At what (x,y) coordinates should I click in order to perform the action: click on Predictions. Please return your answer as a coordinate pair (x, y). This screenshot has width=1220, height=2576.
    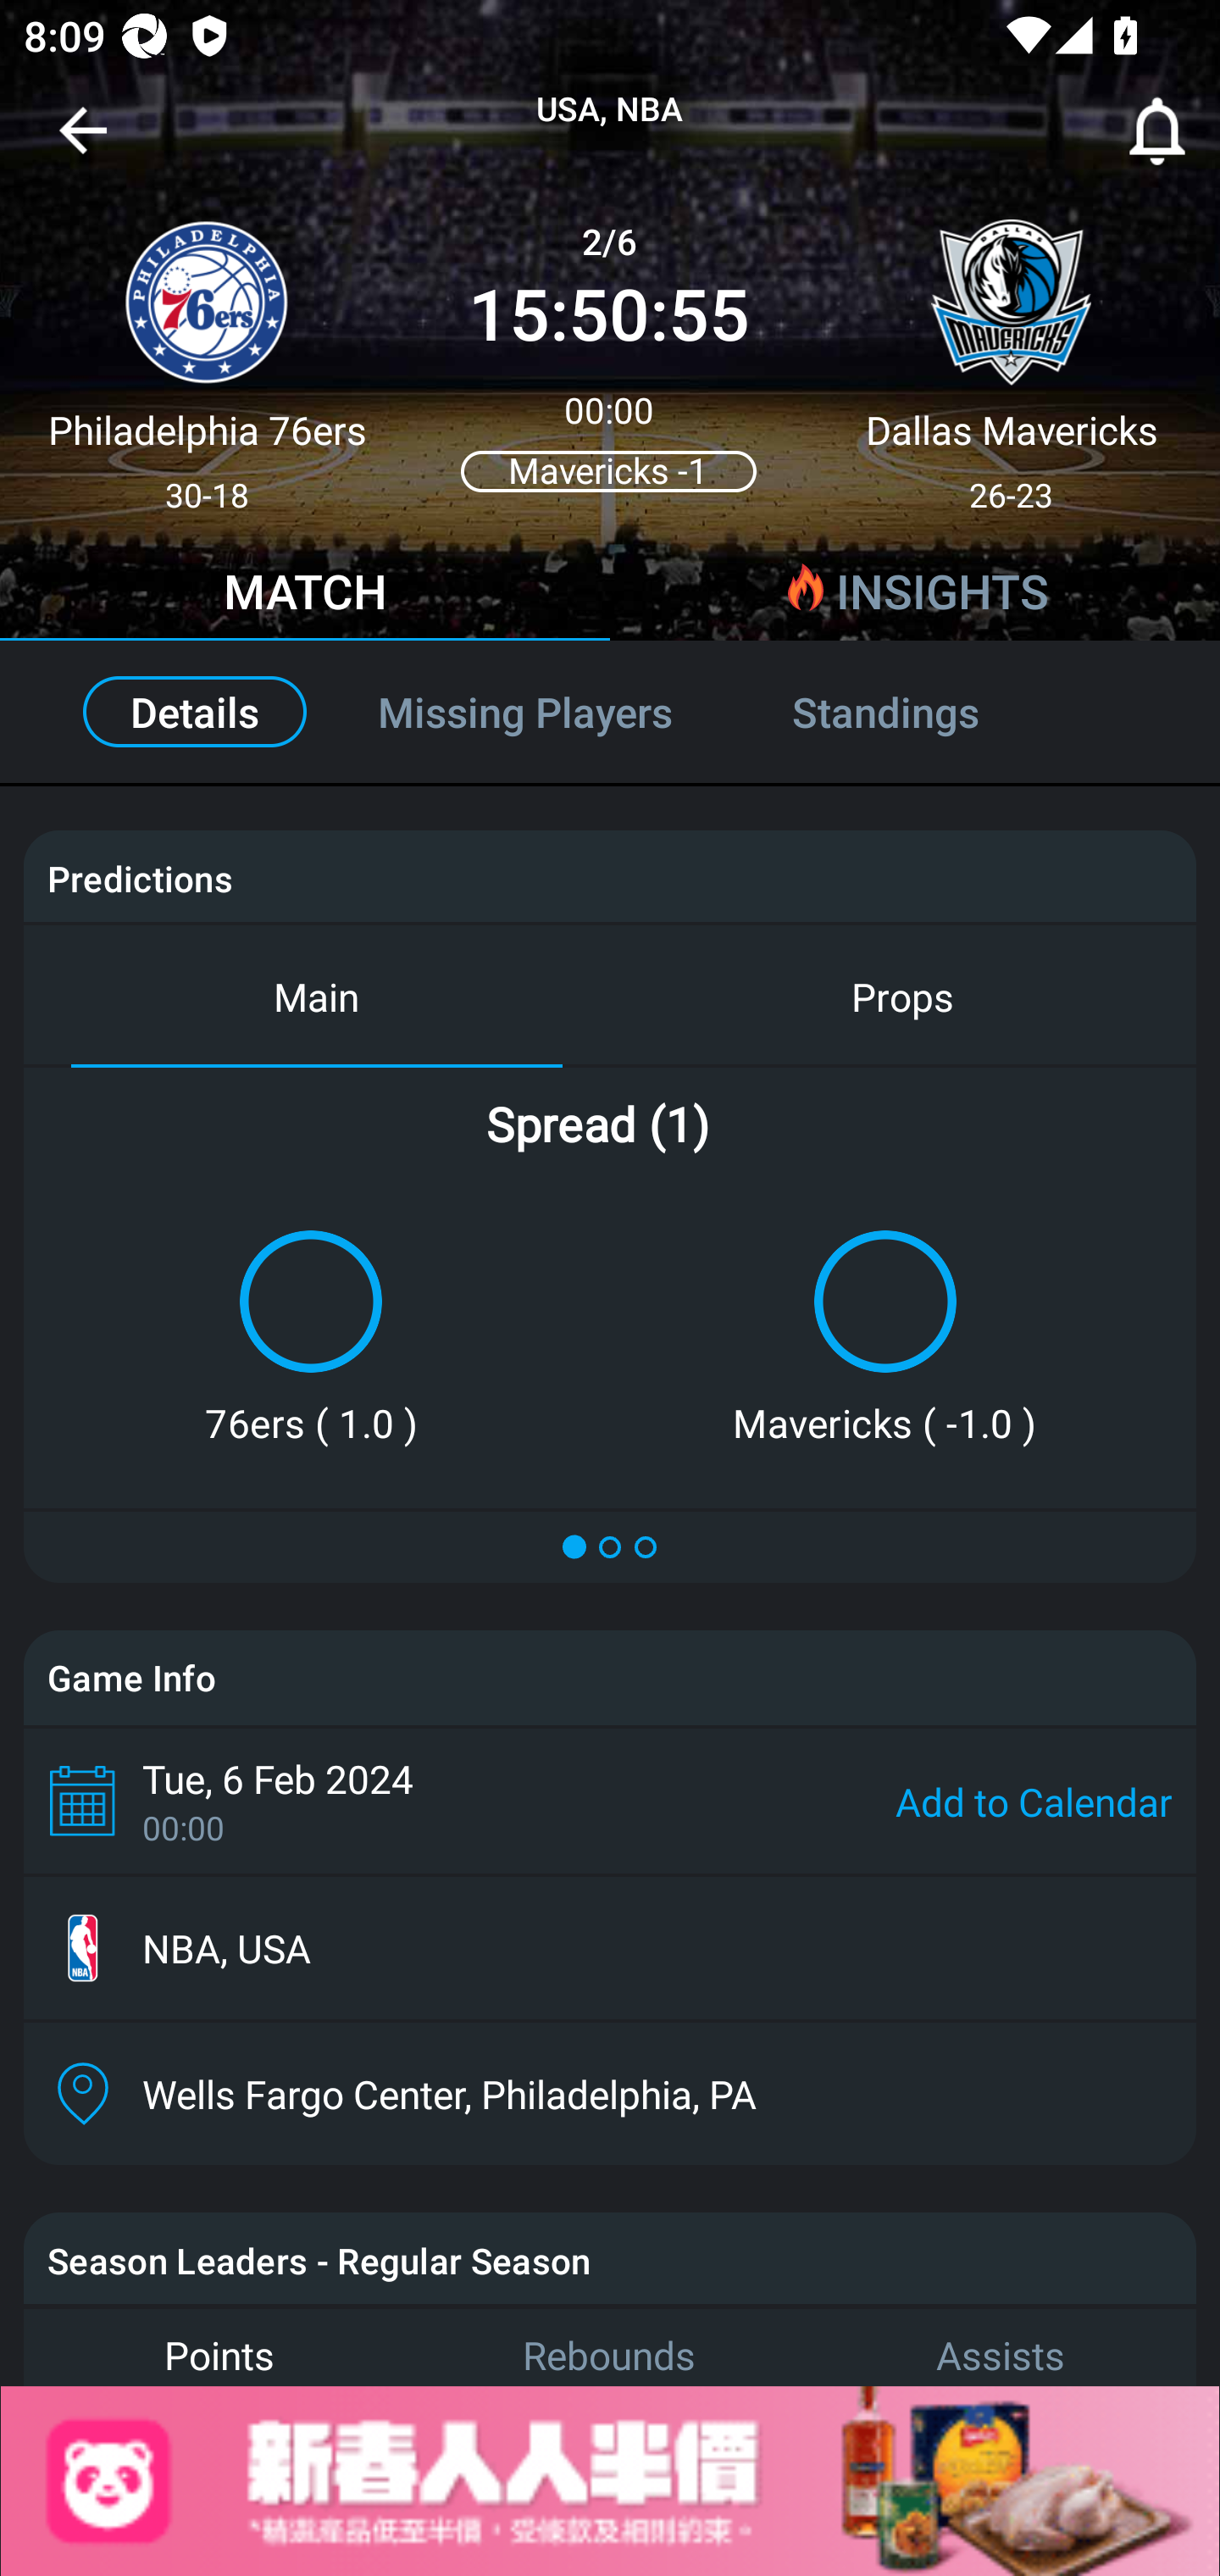
    Looking at the image, I should click on (139, 878).